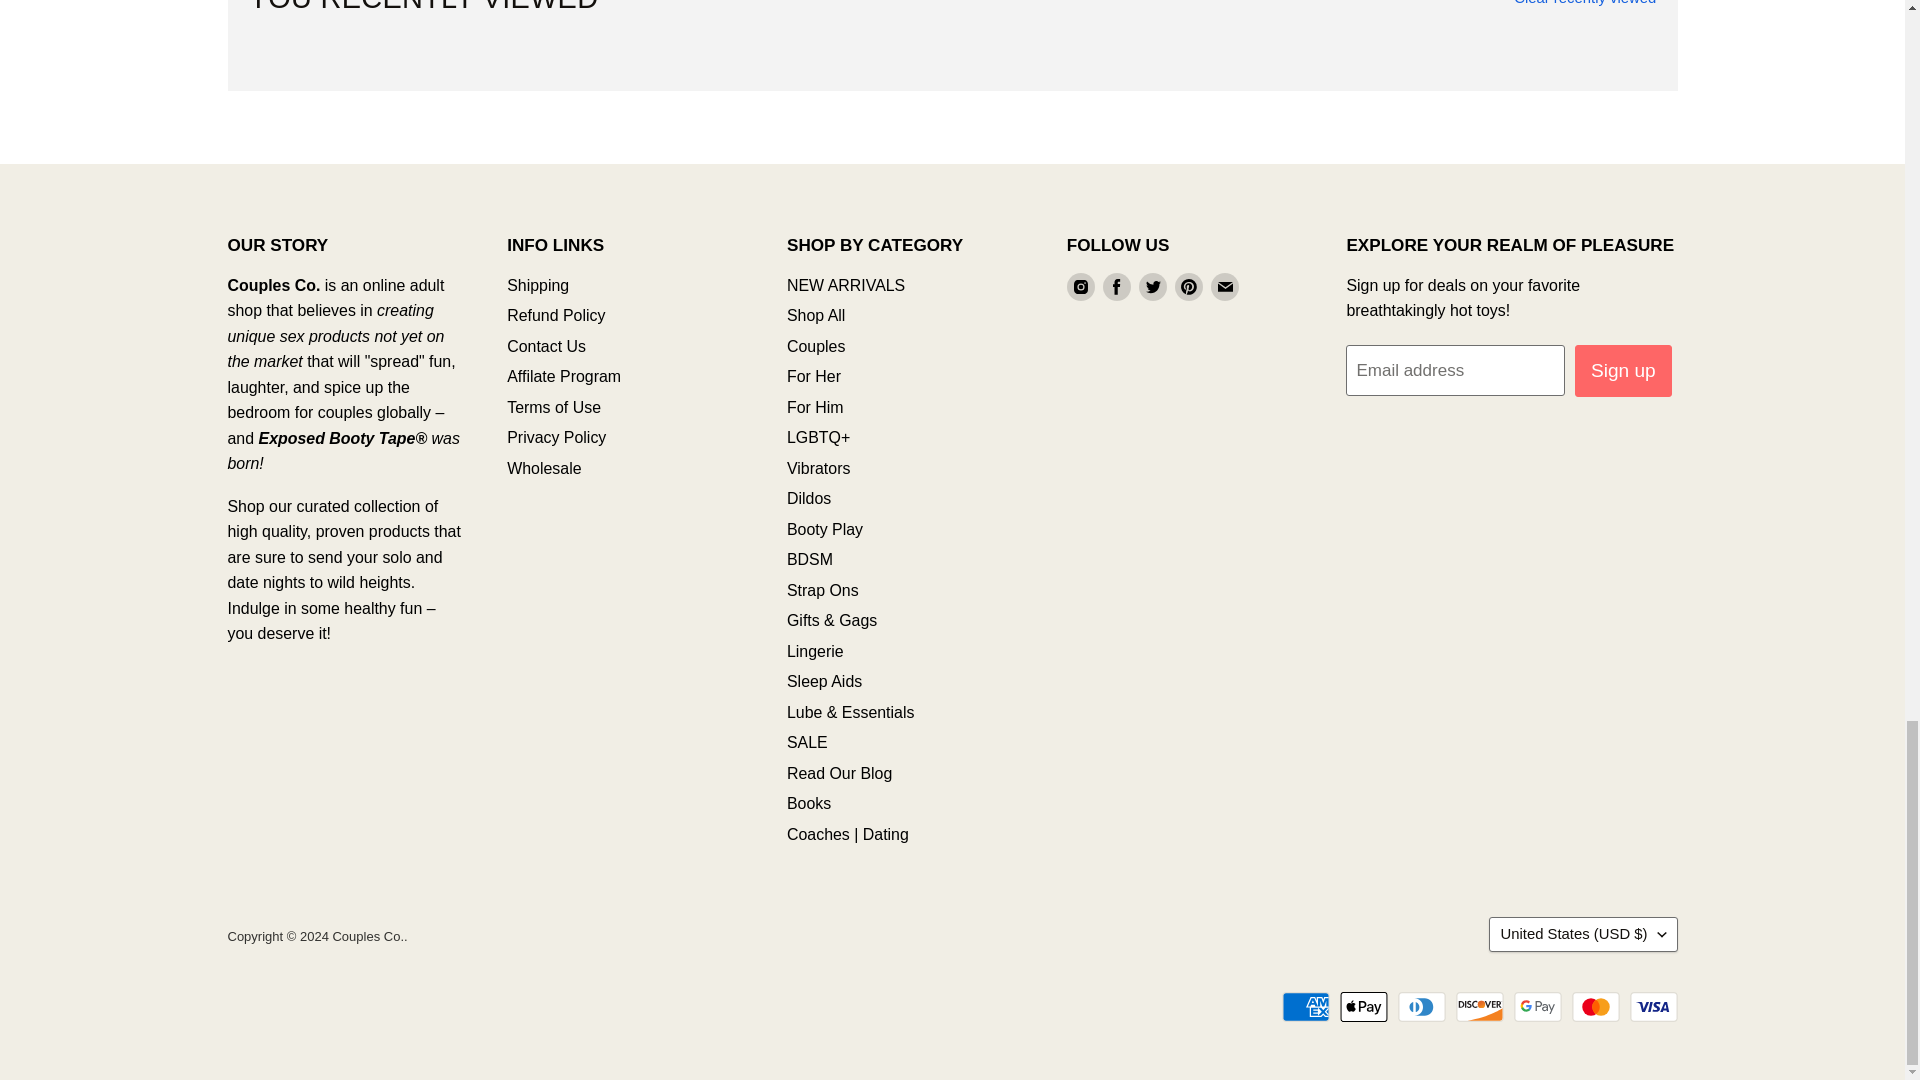 This screenshot has width=1920, height=1080. What do you see at coordinates (1189, 287) in the screenshot?
I see `Pinterest` at bounding box center [1189, 287].